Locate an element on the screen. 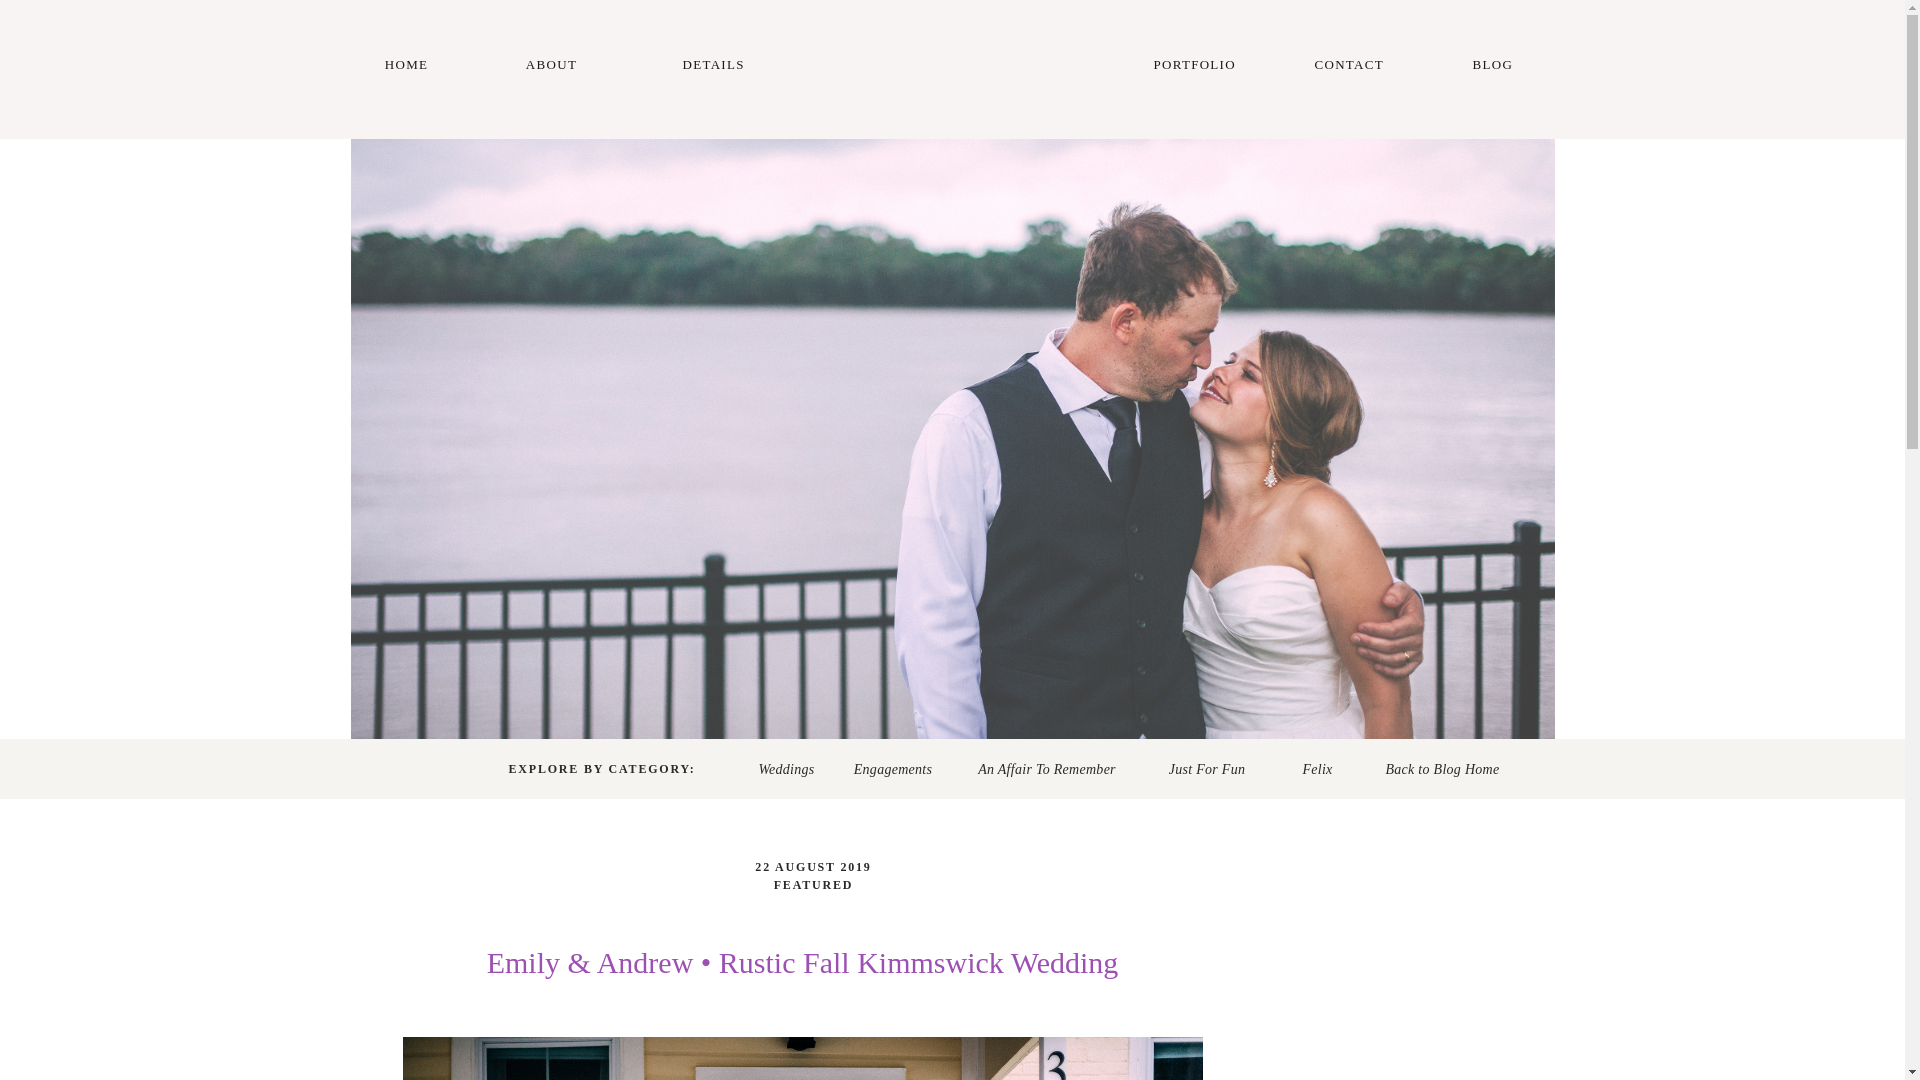 Image resolution: width=1920 pixels, height=1080 pixels. PORTFOLIO is located at coordinates (1187, 70).